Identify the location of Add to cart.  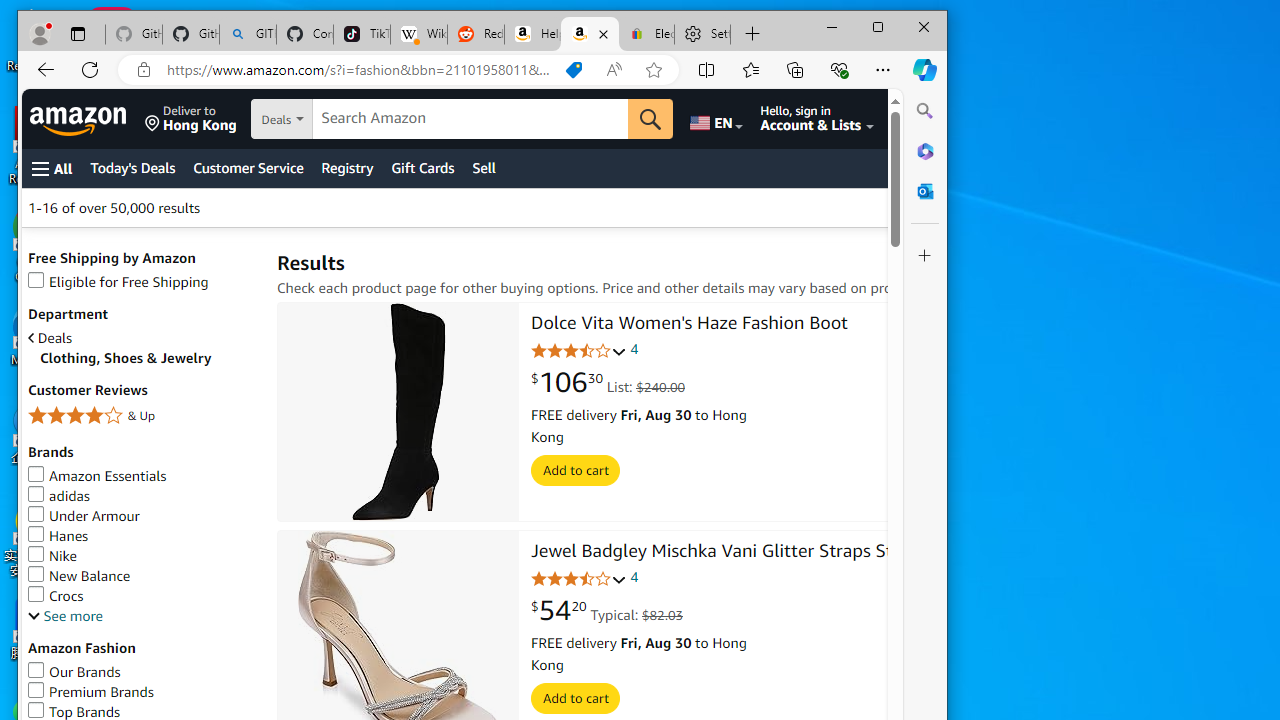
(576, 699).